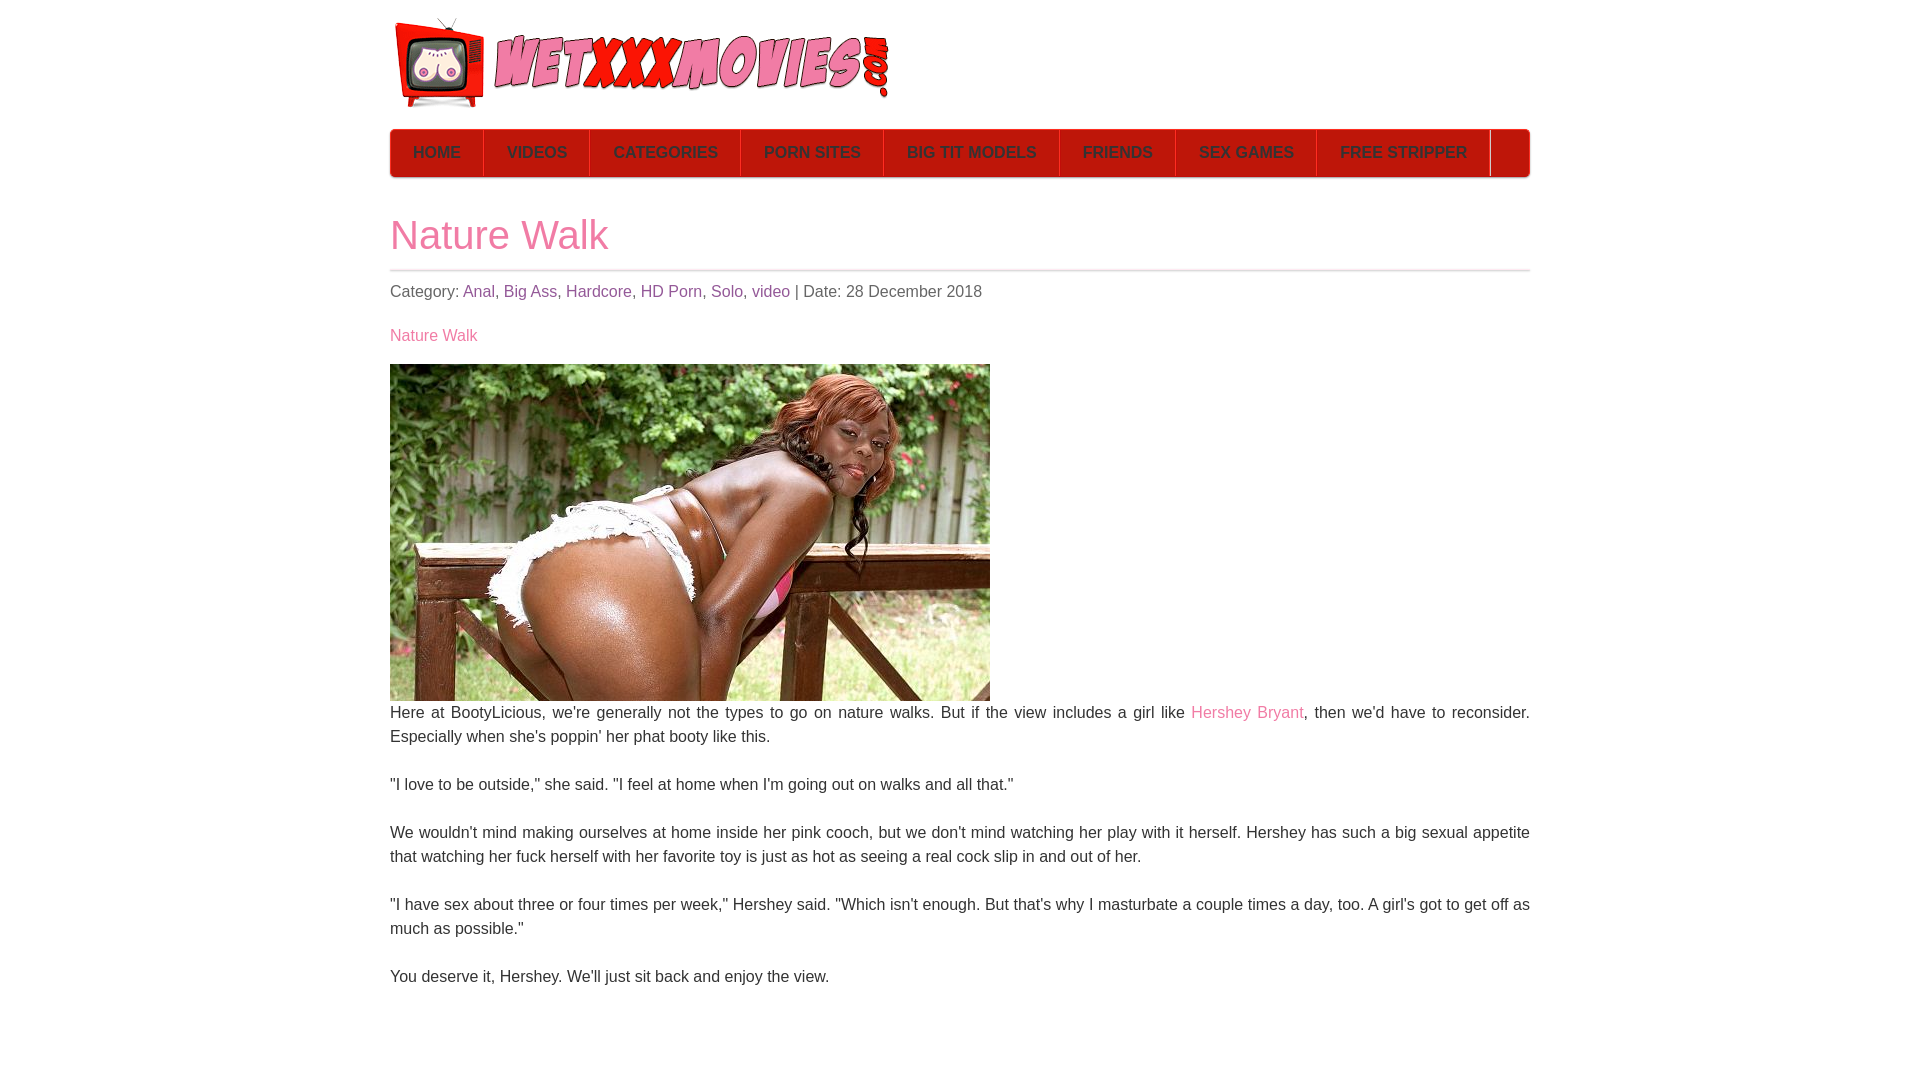 The height and width of the screenshot is (1080, 1920). What do you see at coordinates (665, 152) in the screenshot?
I see `CATEGORIES` at bounding box center [665, 152].